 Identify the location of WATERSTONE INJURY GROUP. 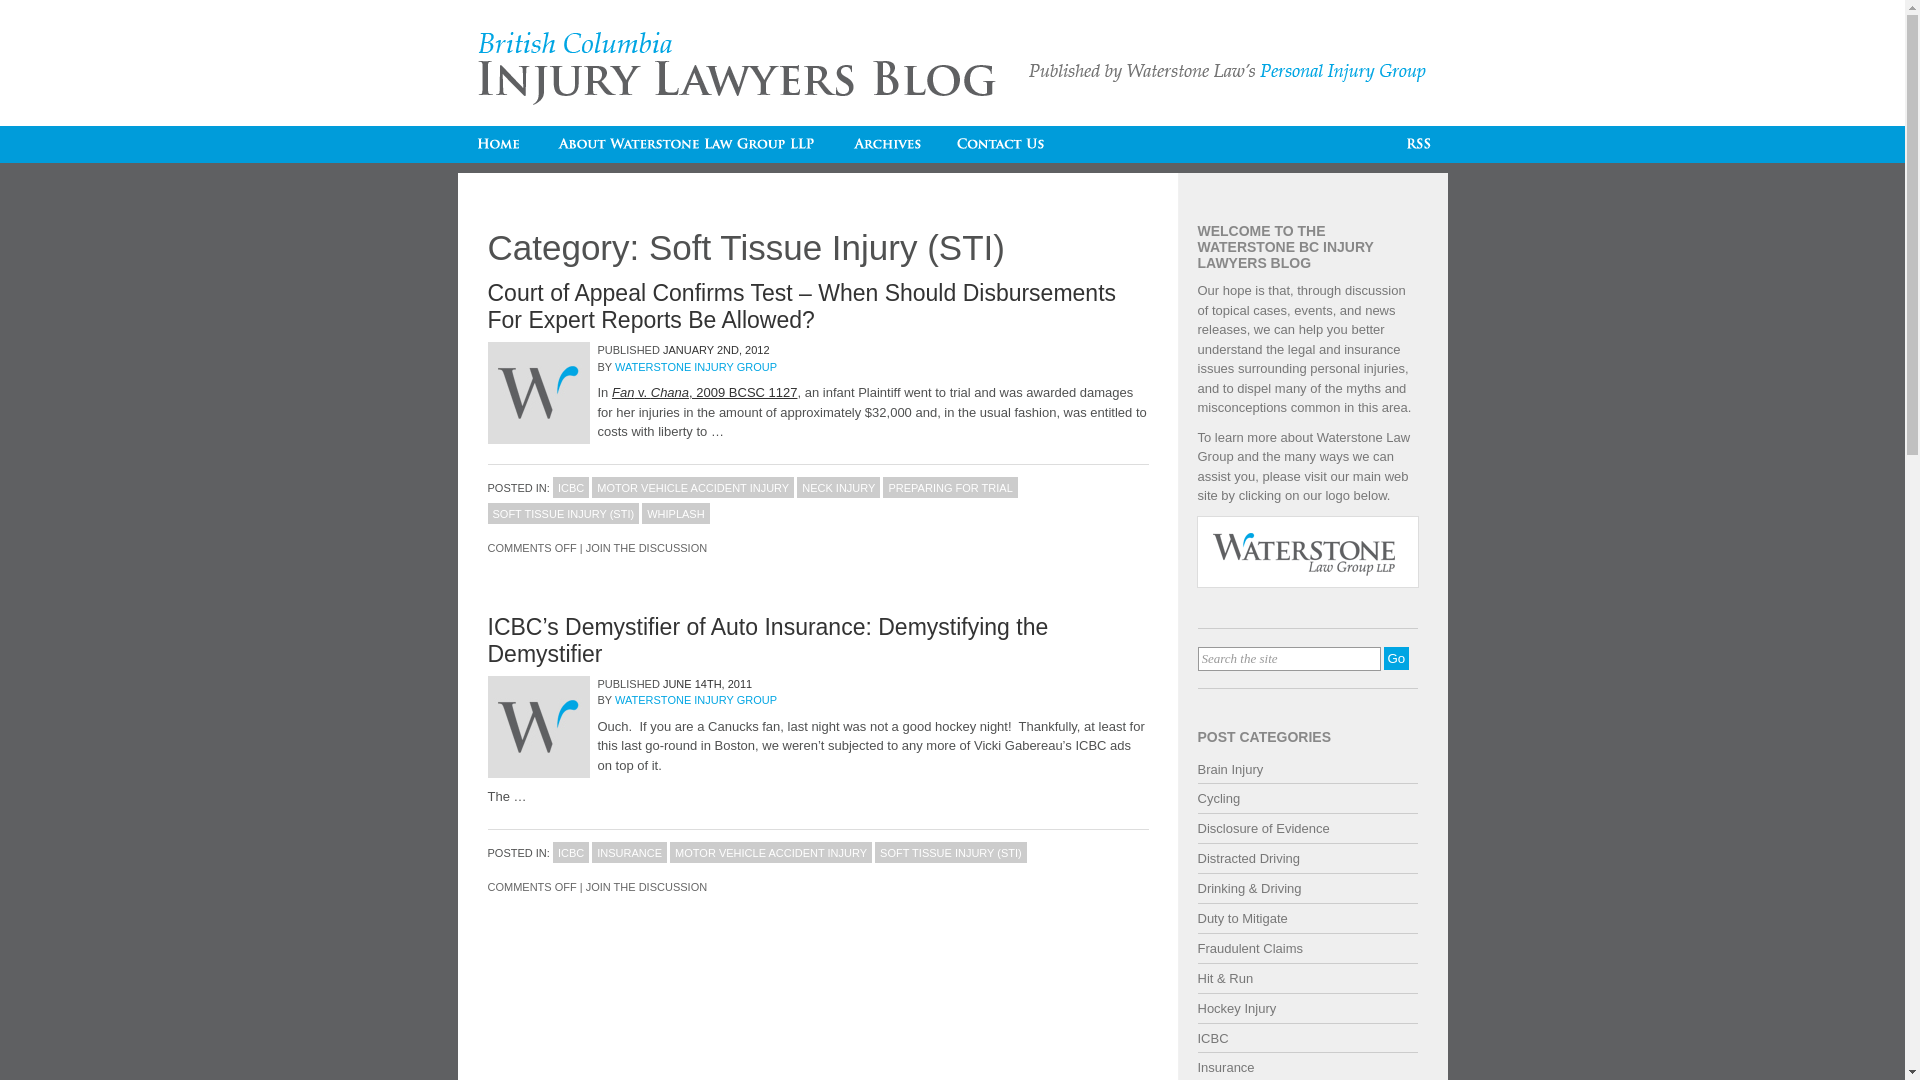
(696, 366).